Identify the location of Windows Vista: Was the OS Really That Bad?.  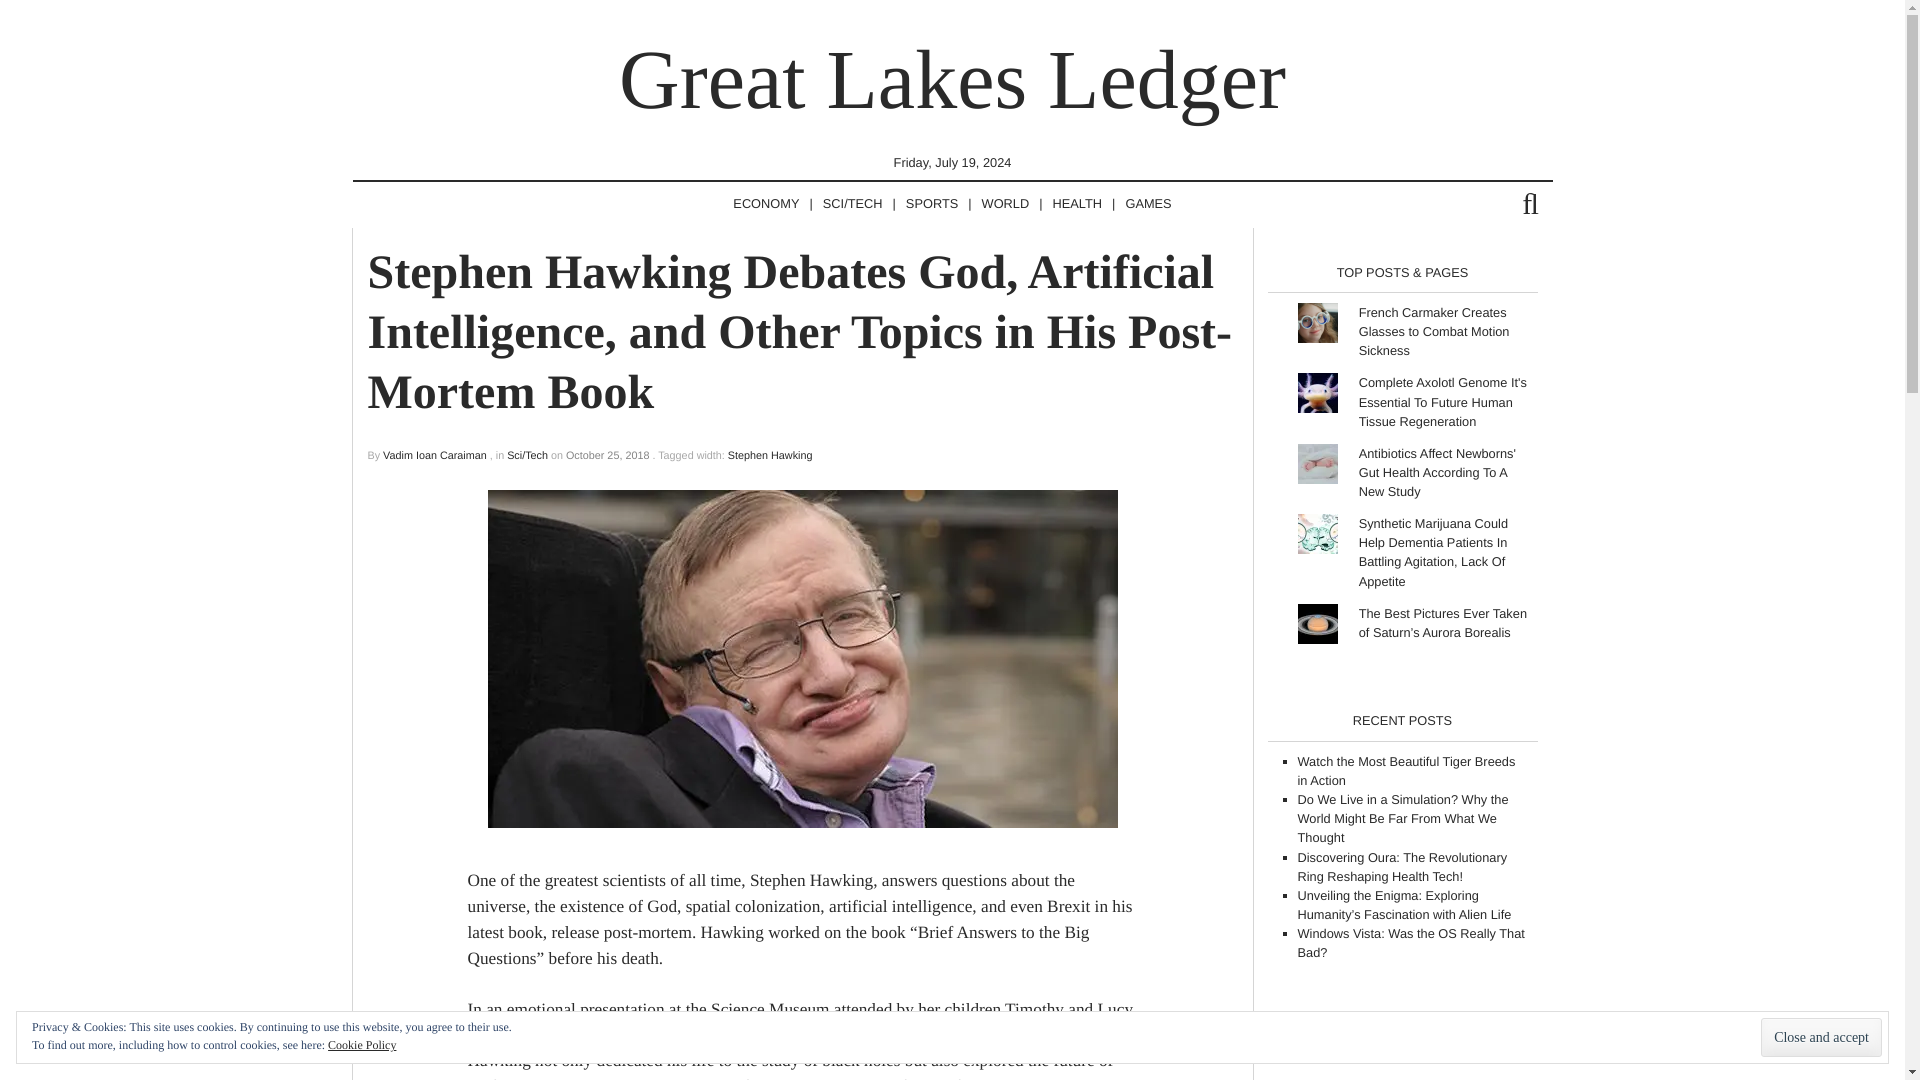
(1410, 942).